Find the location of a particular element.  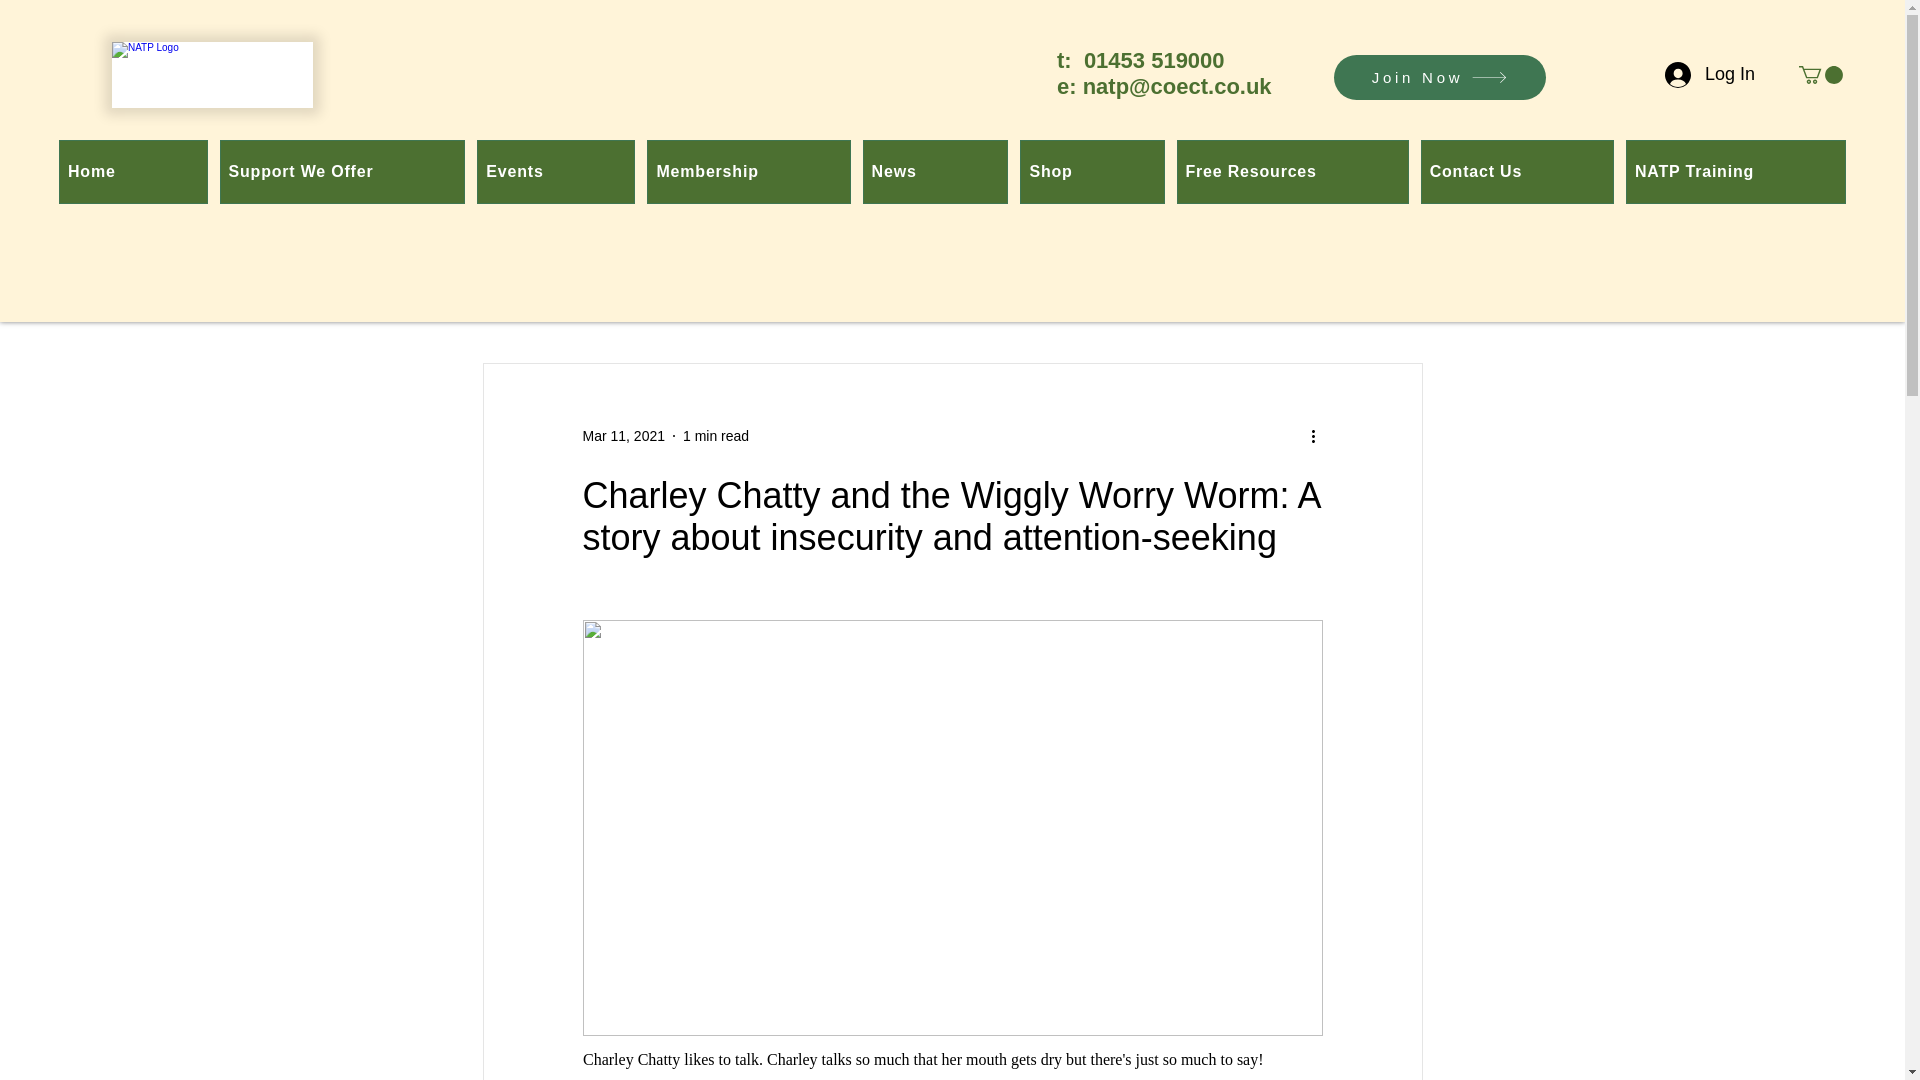

Membership is located at coordinates (748, 172).